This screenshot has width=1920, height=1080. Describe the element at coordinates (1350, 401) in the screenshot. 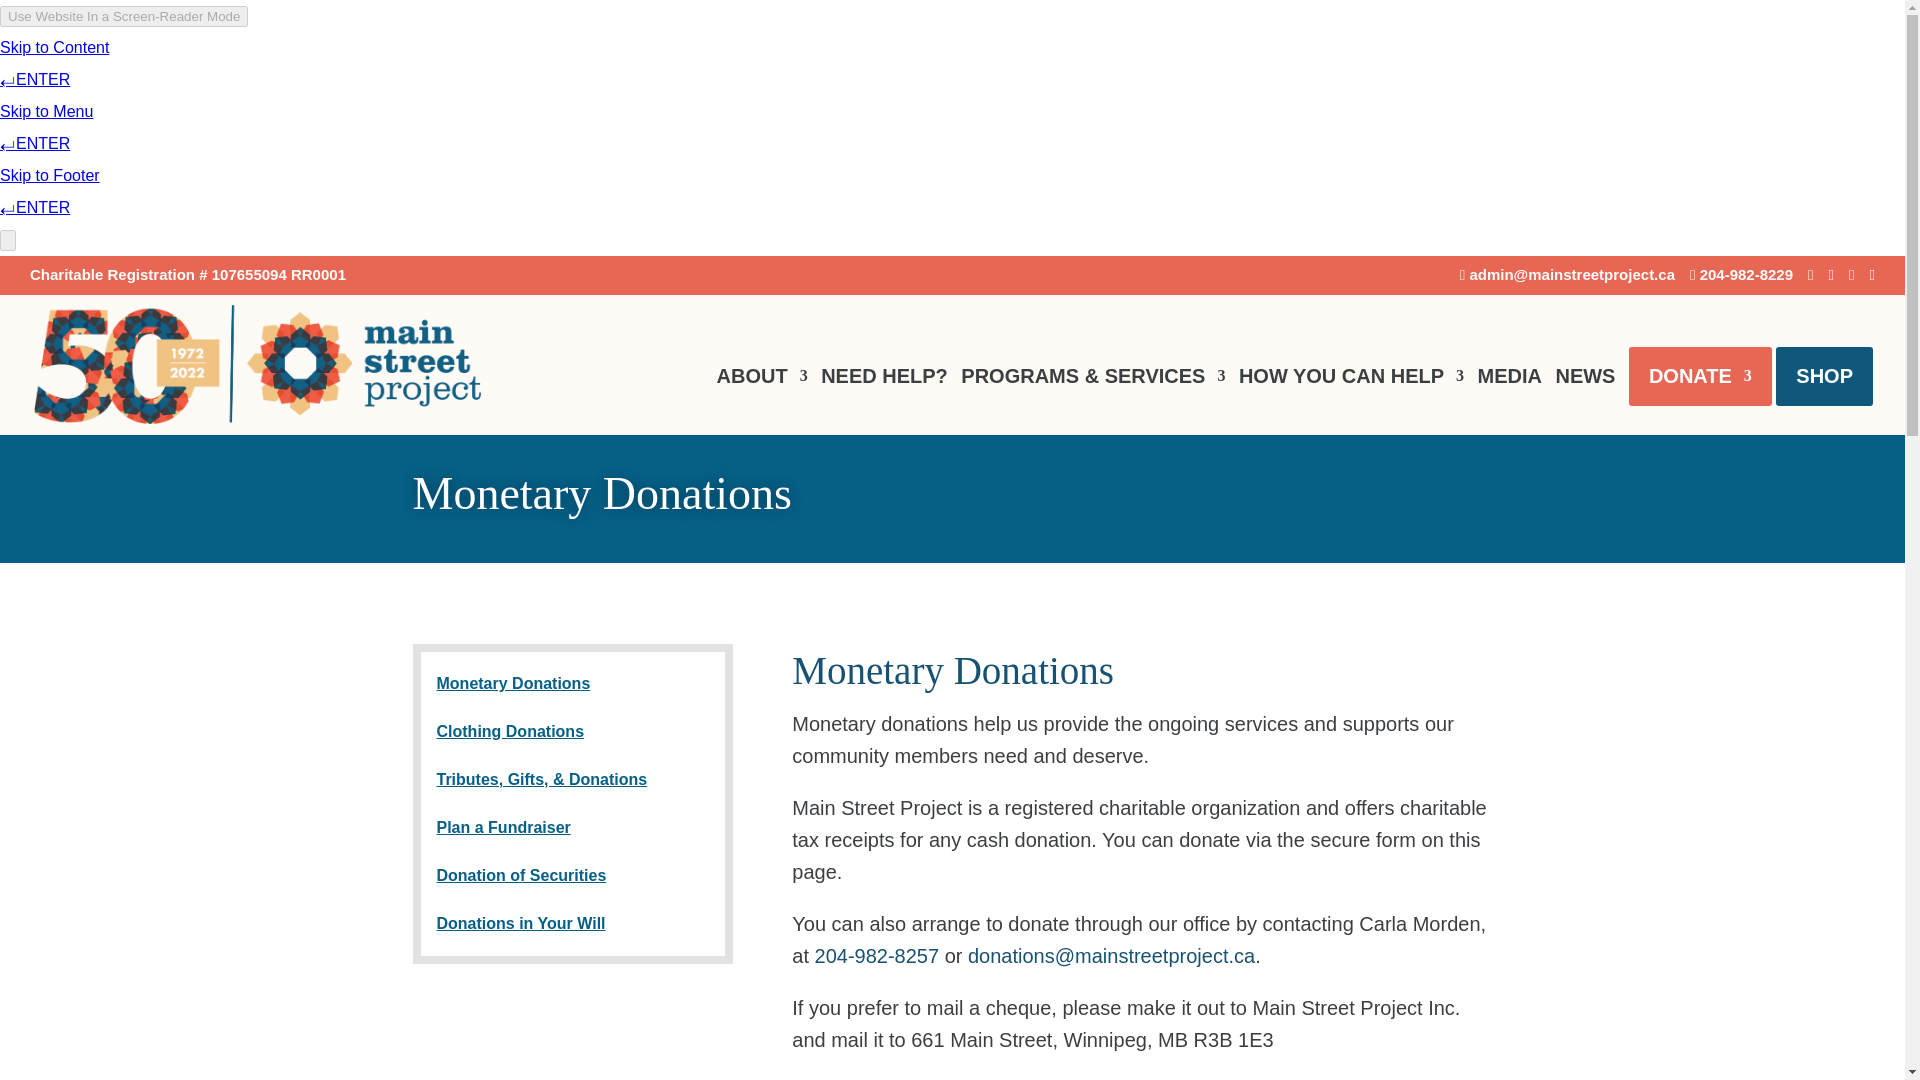

I see `HOW YOU CAN HELP` at that location.